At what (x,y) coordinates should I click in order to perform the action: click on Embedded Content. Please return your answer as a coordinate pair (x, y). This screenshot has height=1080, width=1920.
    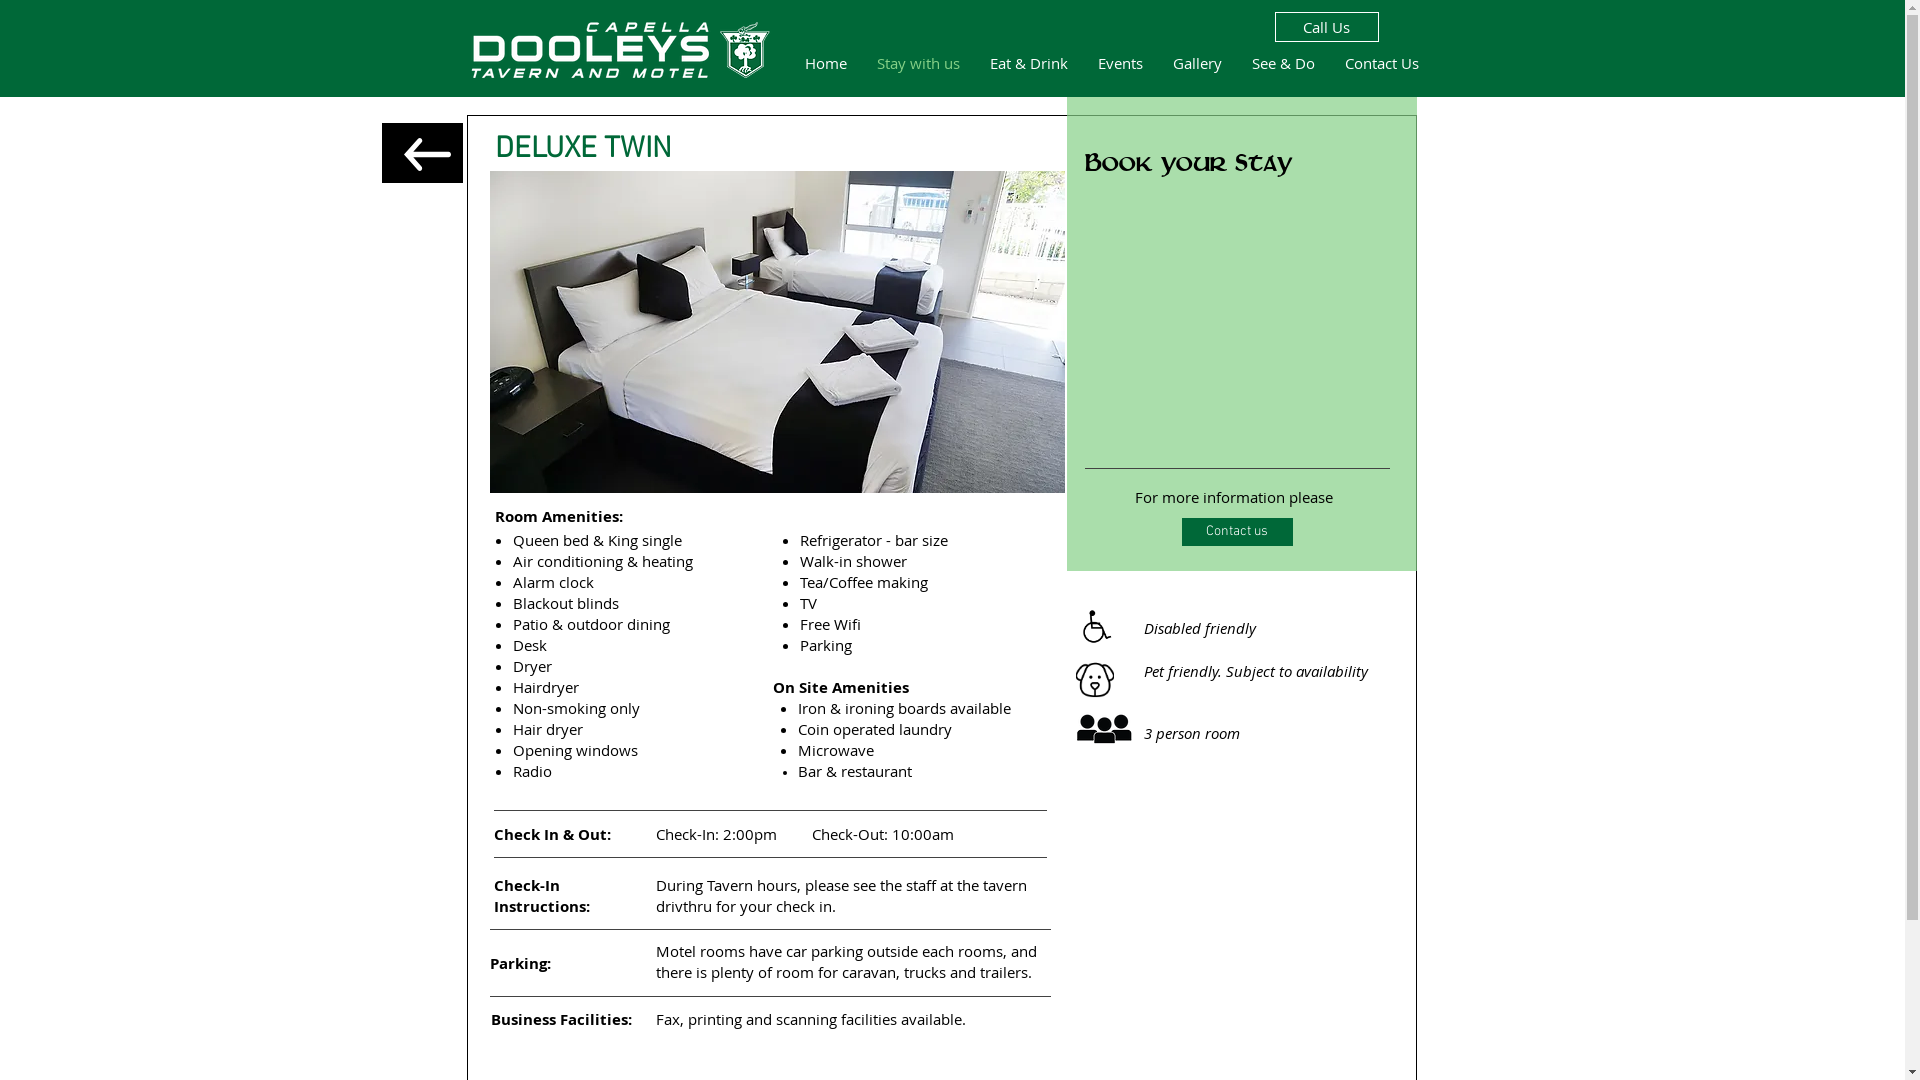
    Looking at the image, I should click on (1233, 332).